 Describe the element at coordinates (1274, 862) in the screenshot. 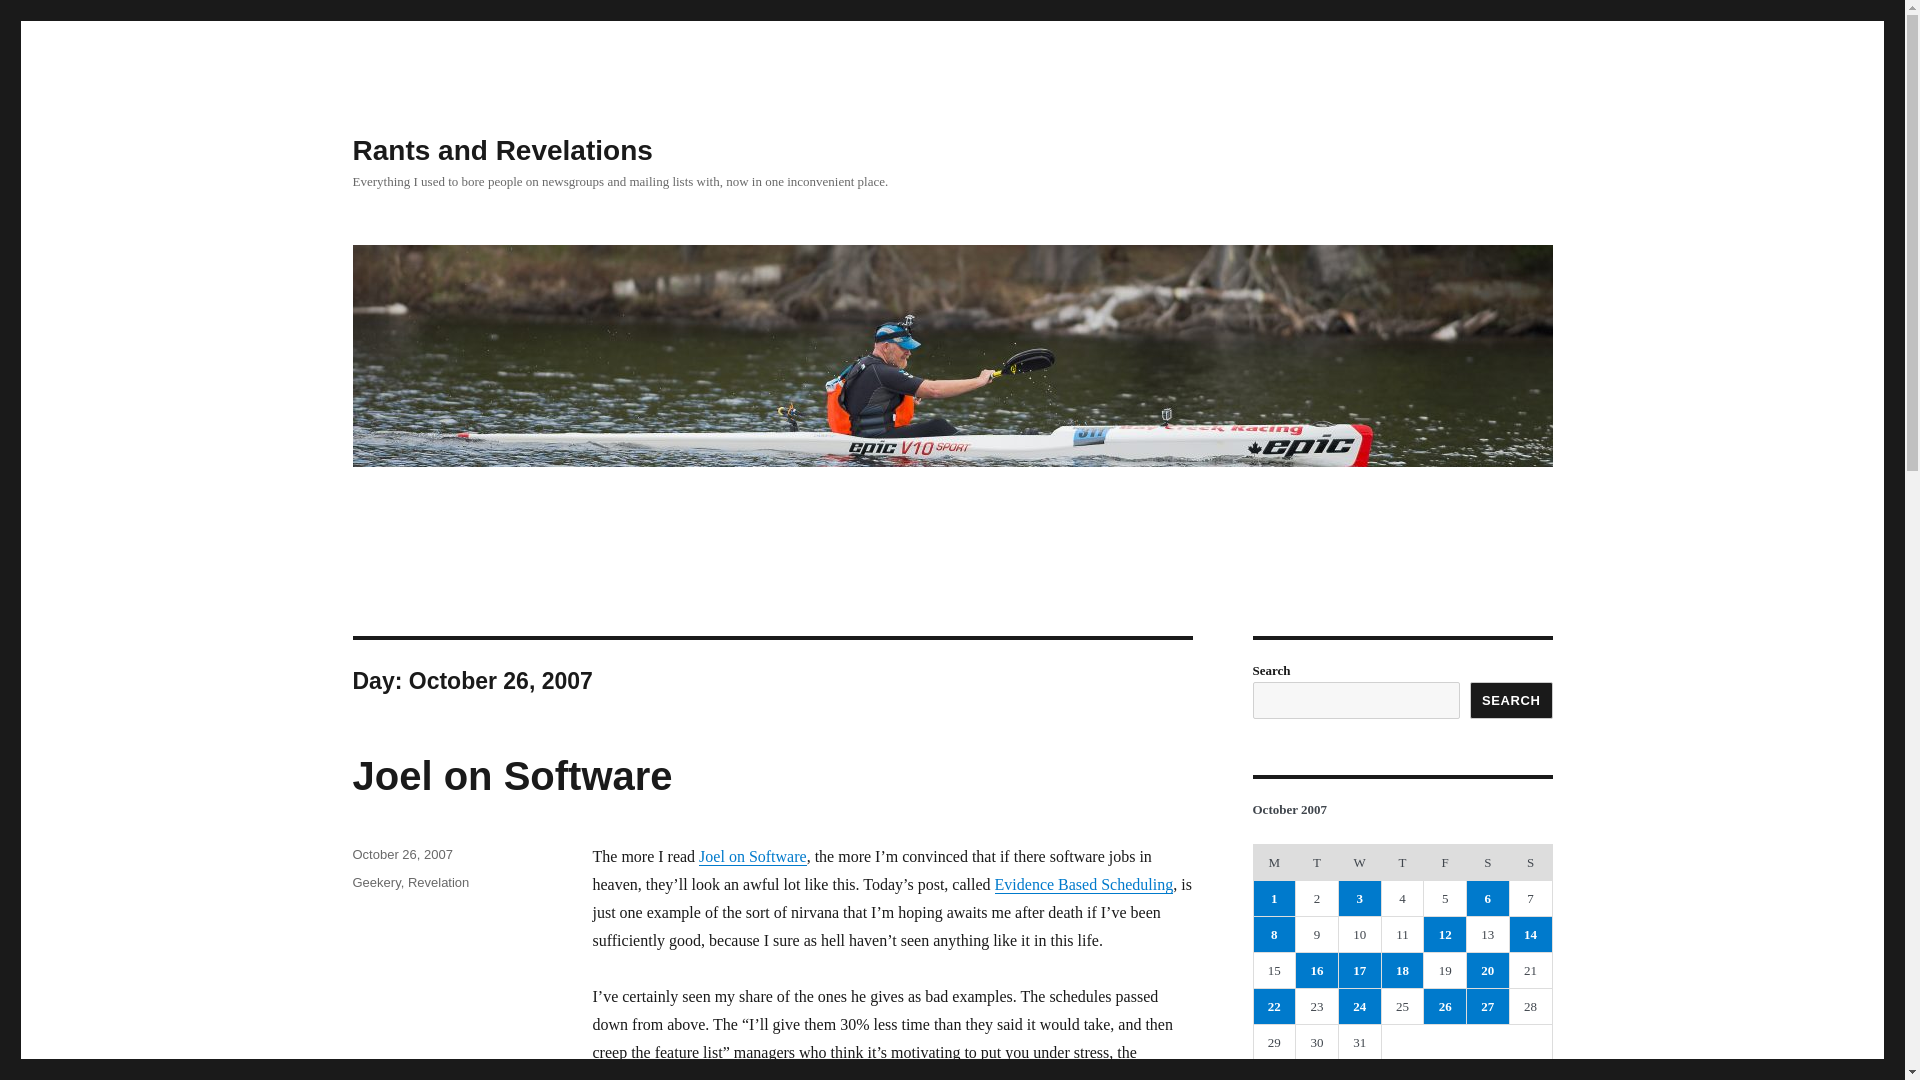

I see `Monday` at that location.